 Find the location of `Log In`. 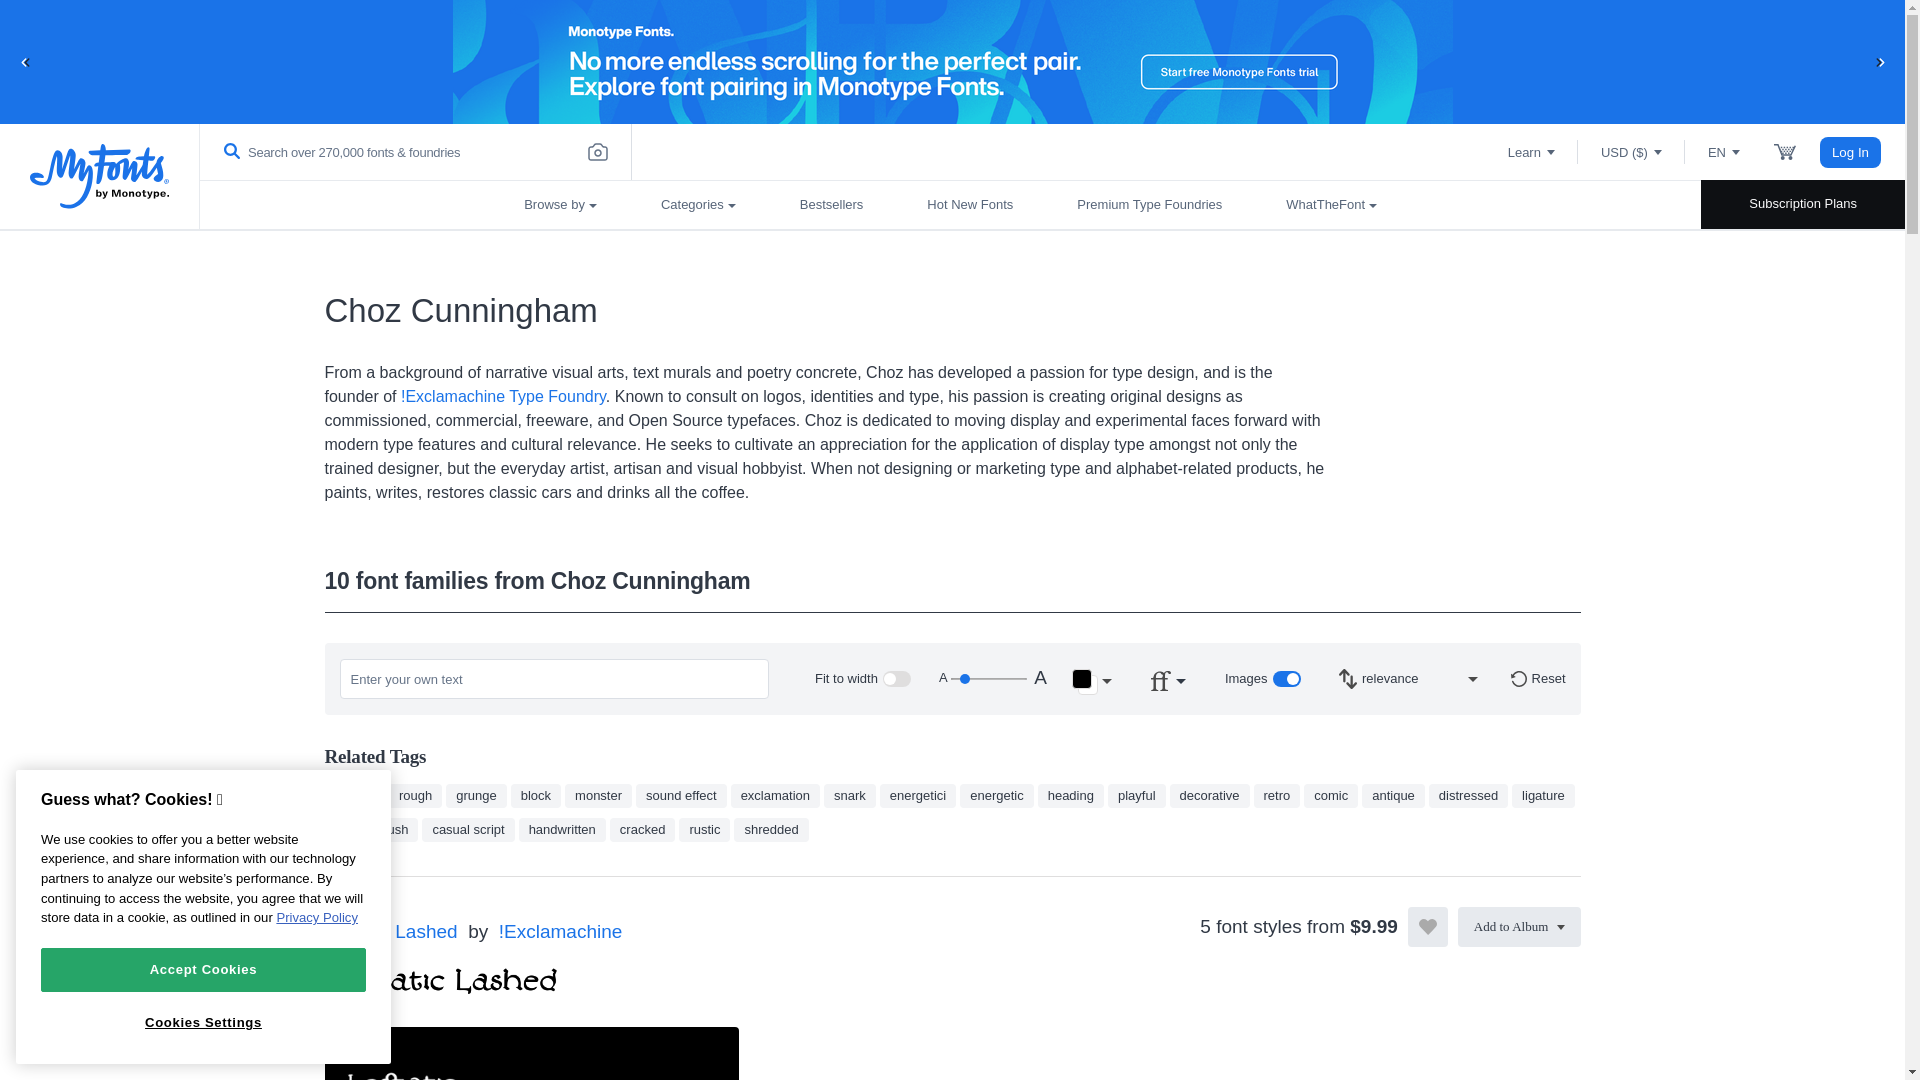

Log In is located at coordinates (1850, 152).